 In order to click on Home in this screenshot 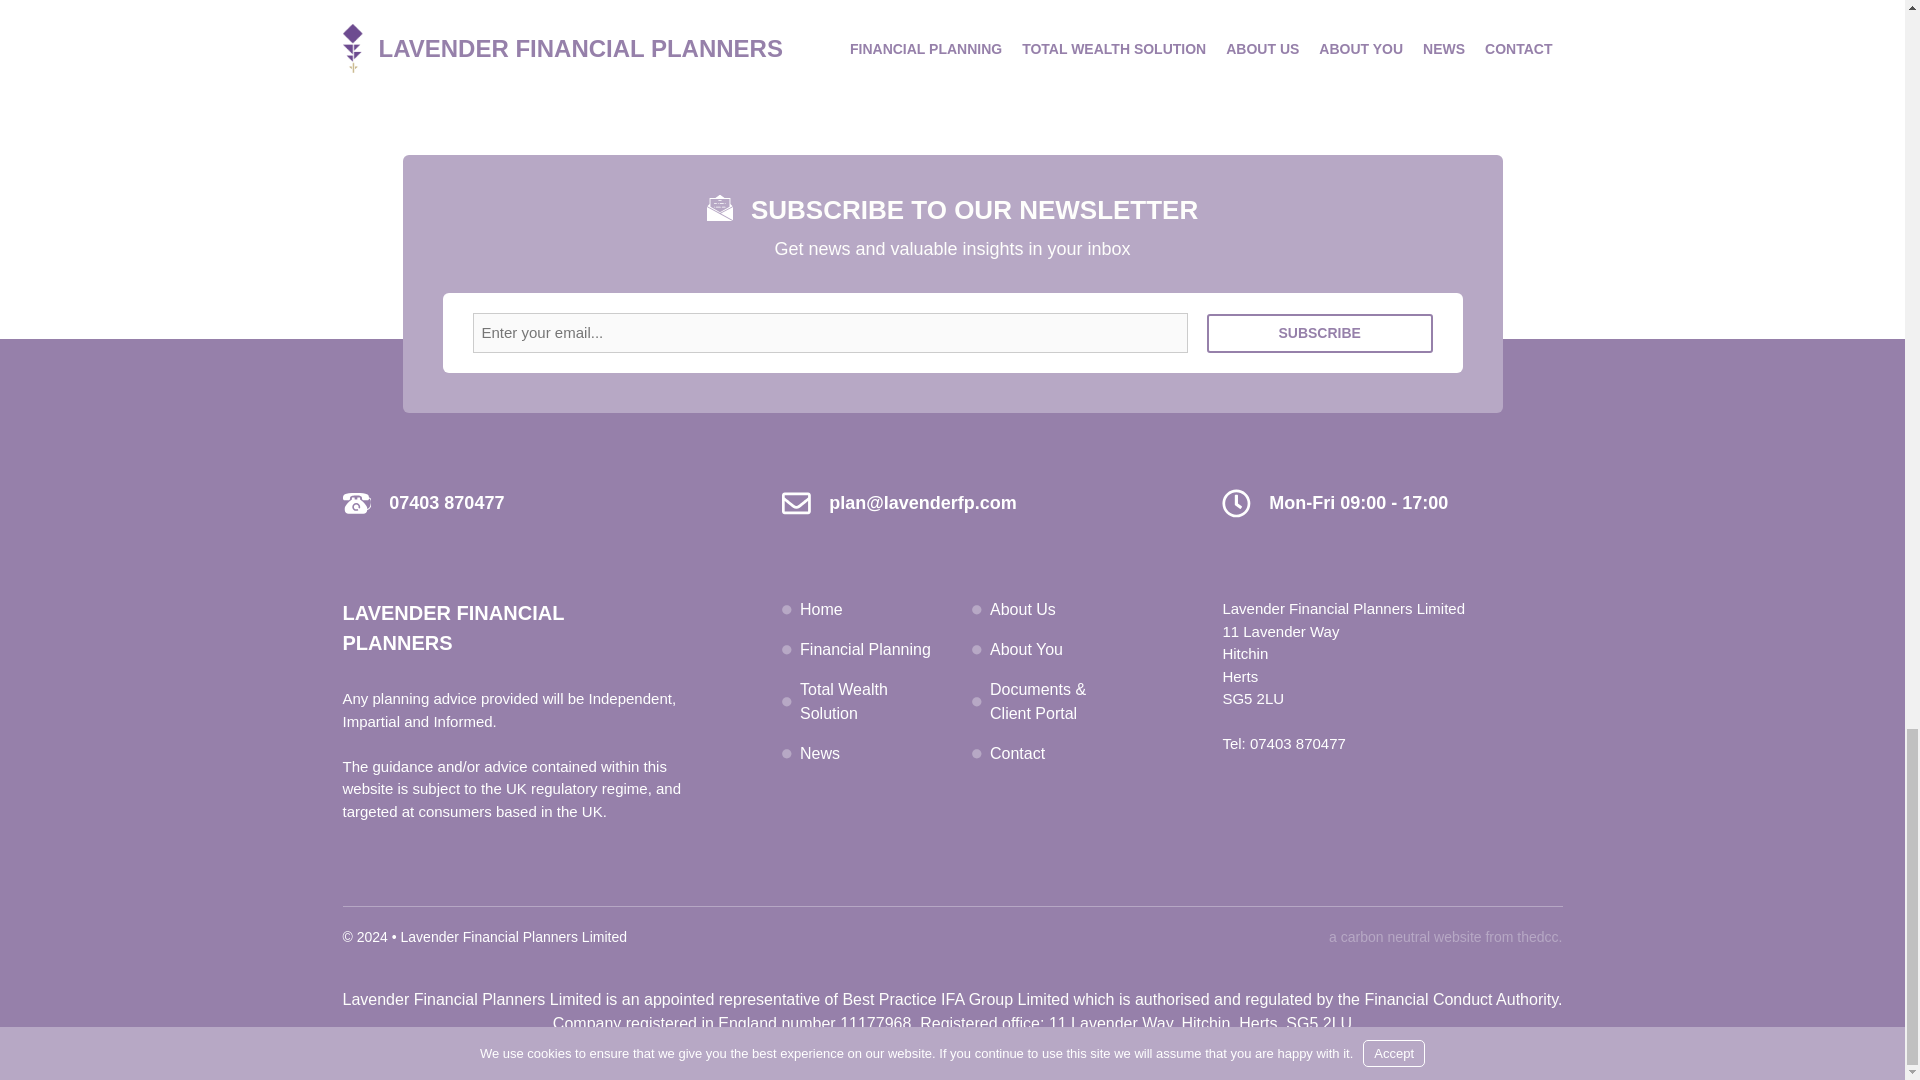, I will do `click(821, 608)`.